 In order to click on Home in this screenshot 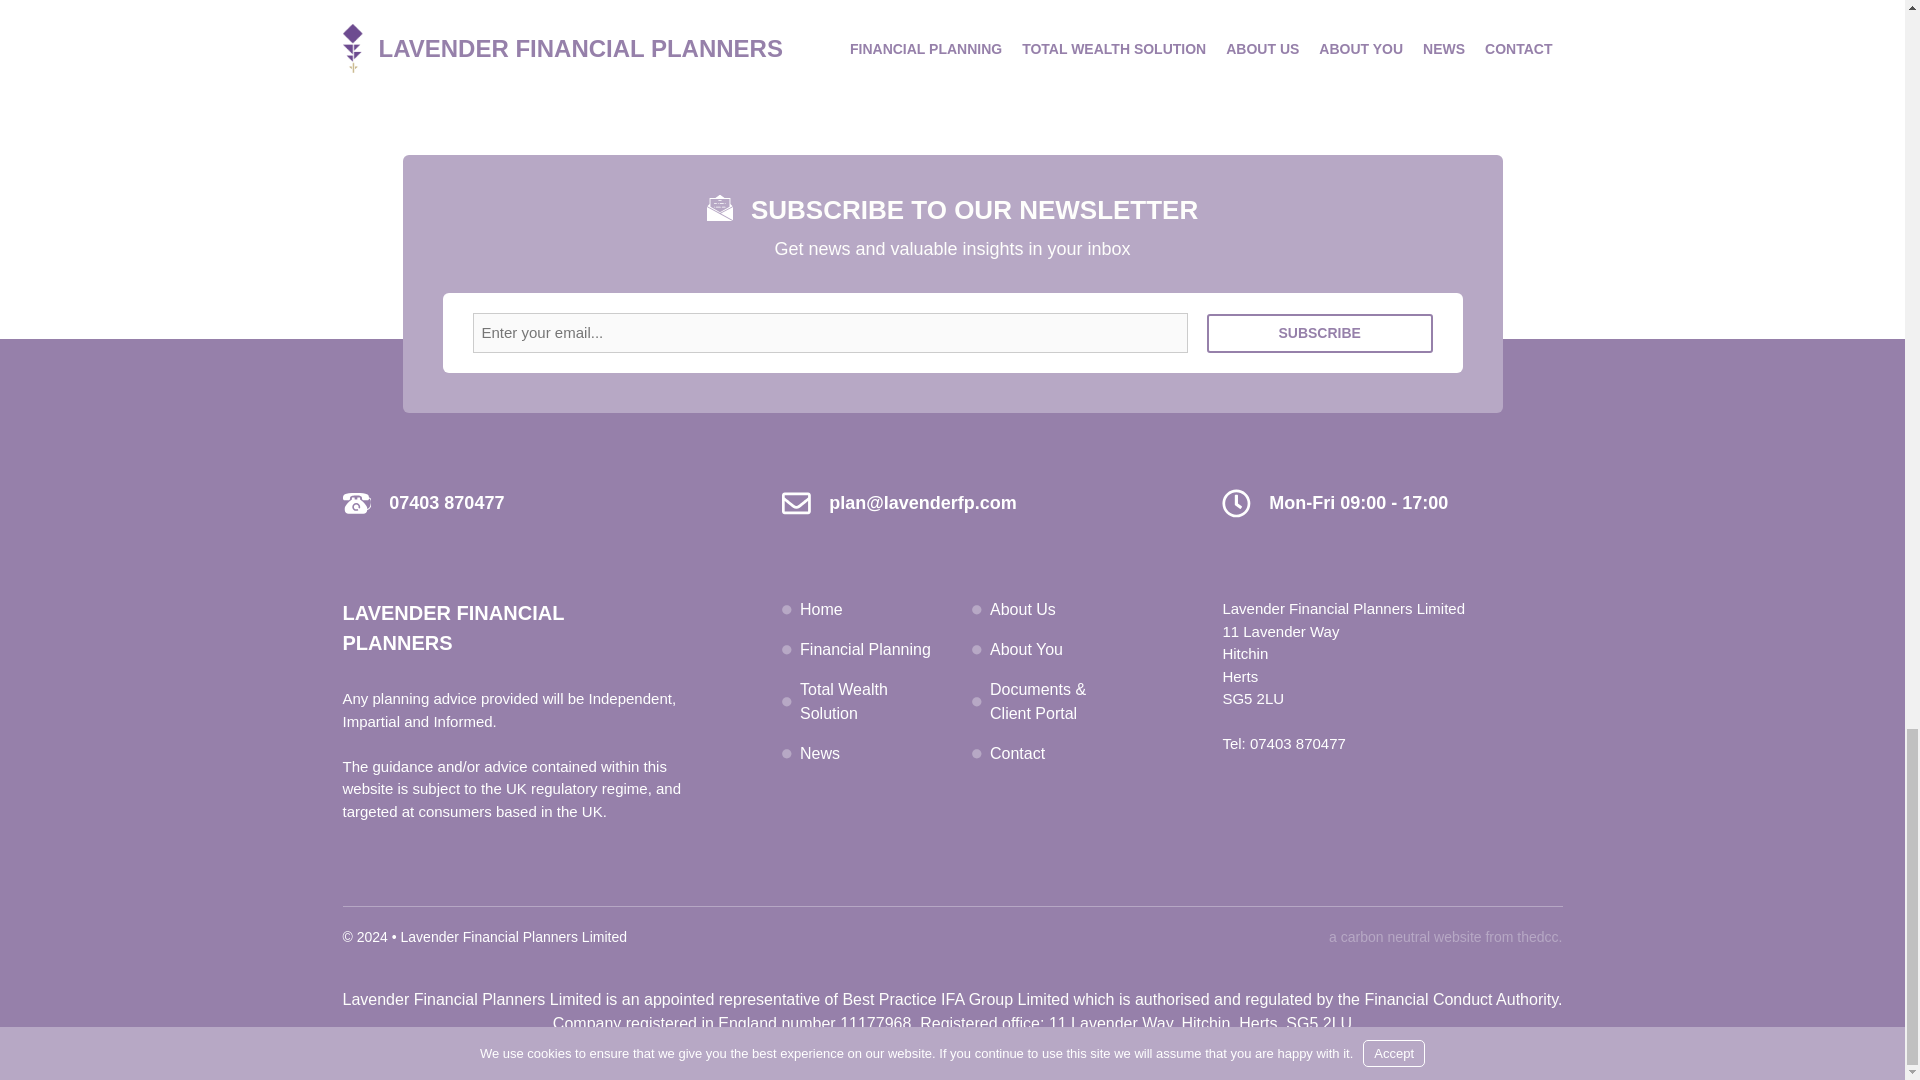, I will do `click(821, 608)`.